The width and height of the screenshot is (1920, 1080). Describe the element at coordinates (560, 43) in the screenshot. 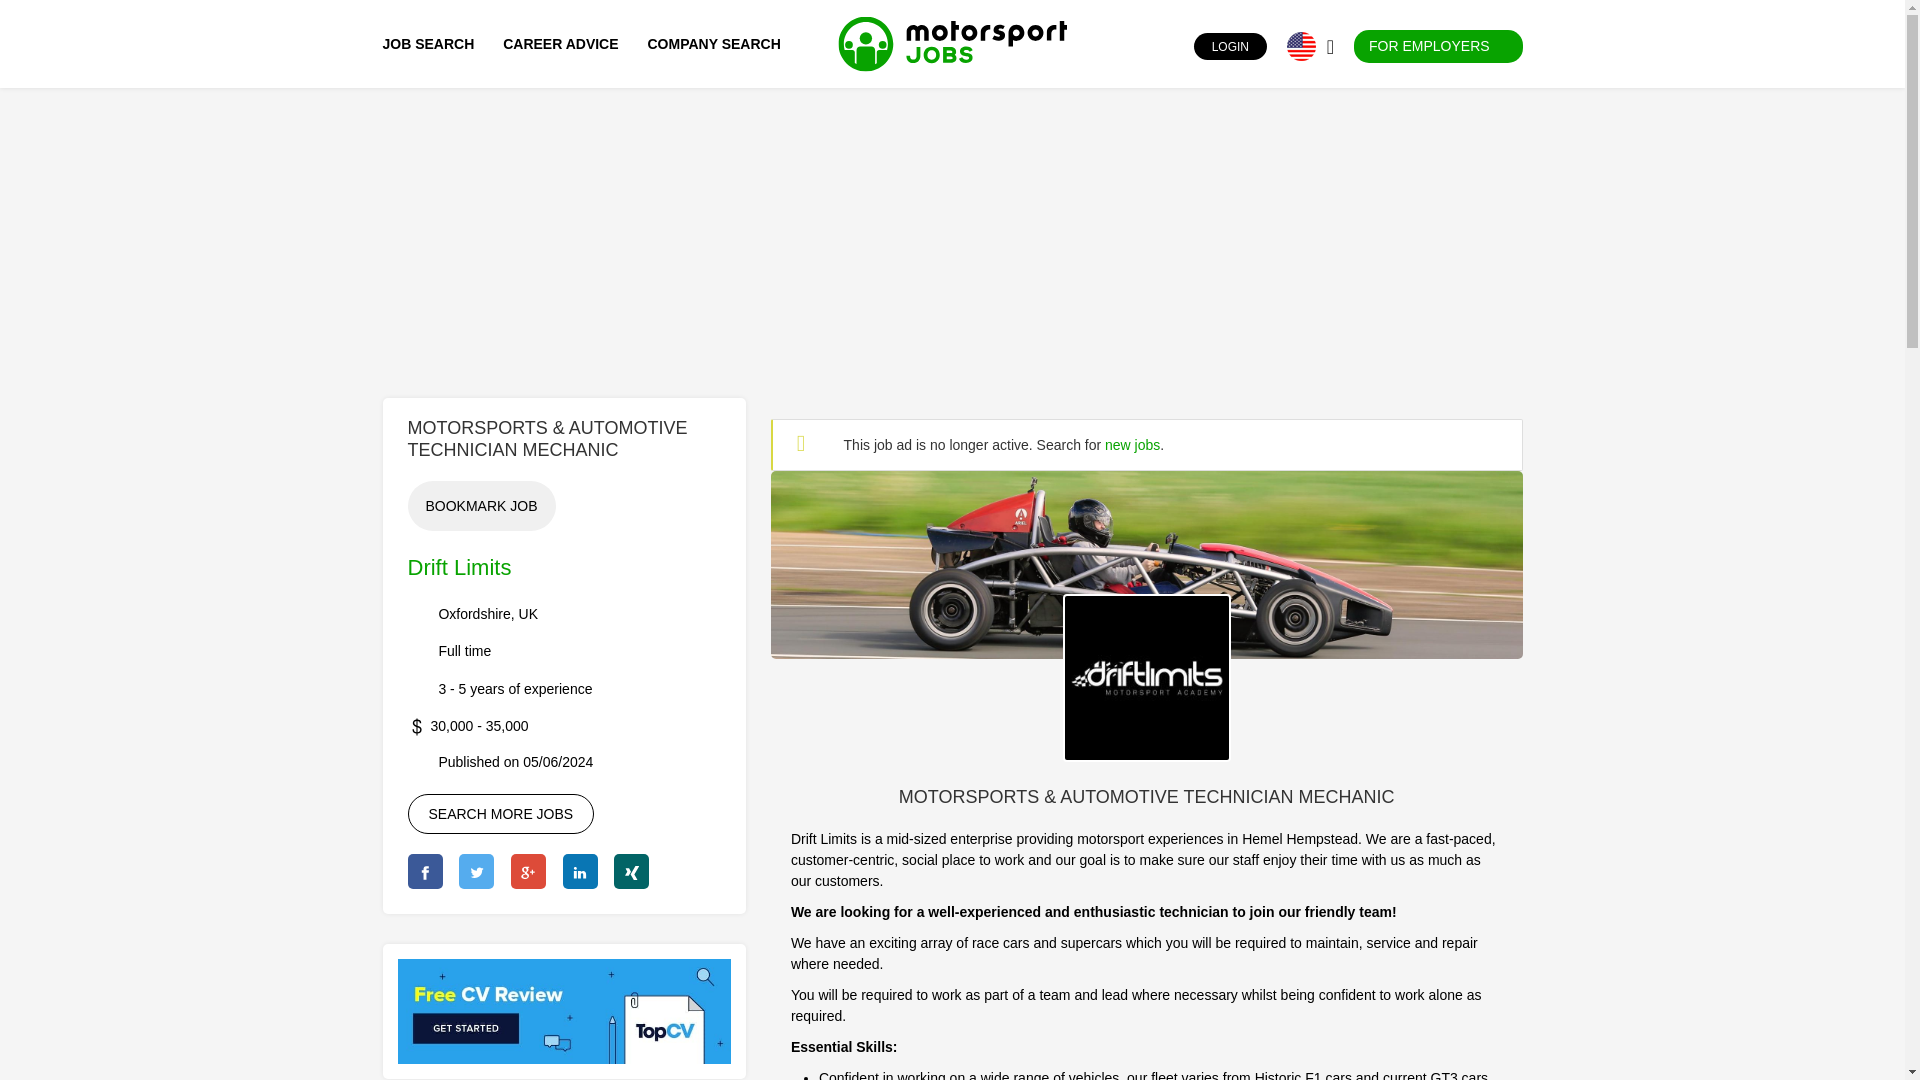

I see `CAREER ADVICE` at that location.